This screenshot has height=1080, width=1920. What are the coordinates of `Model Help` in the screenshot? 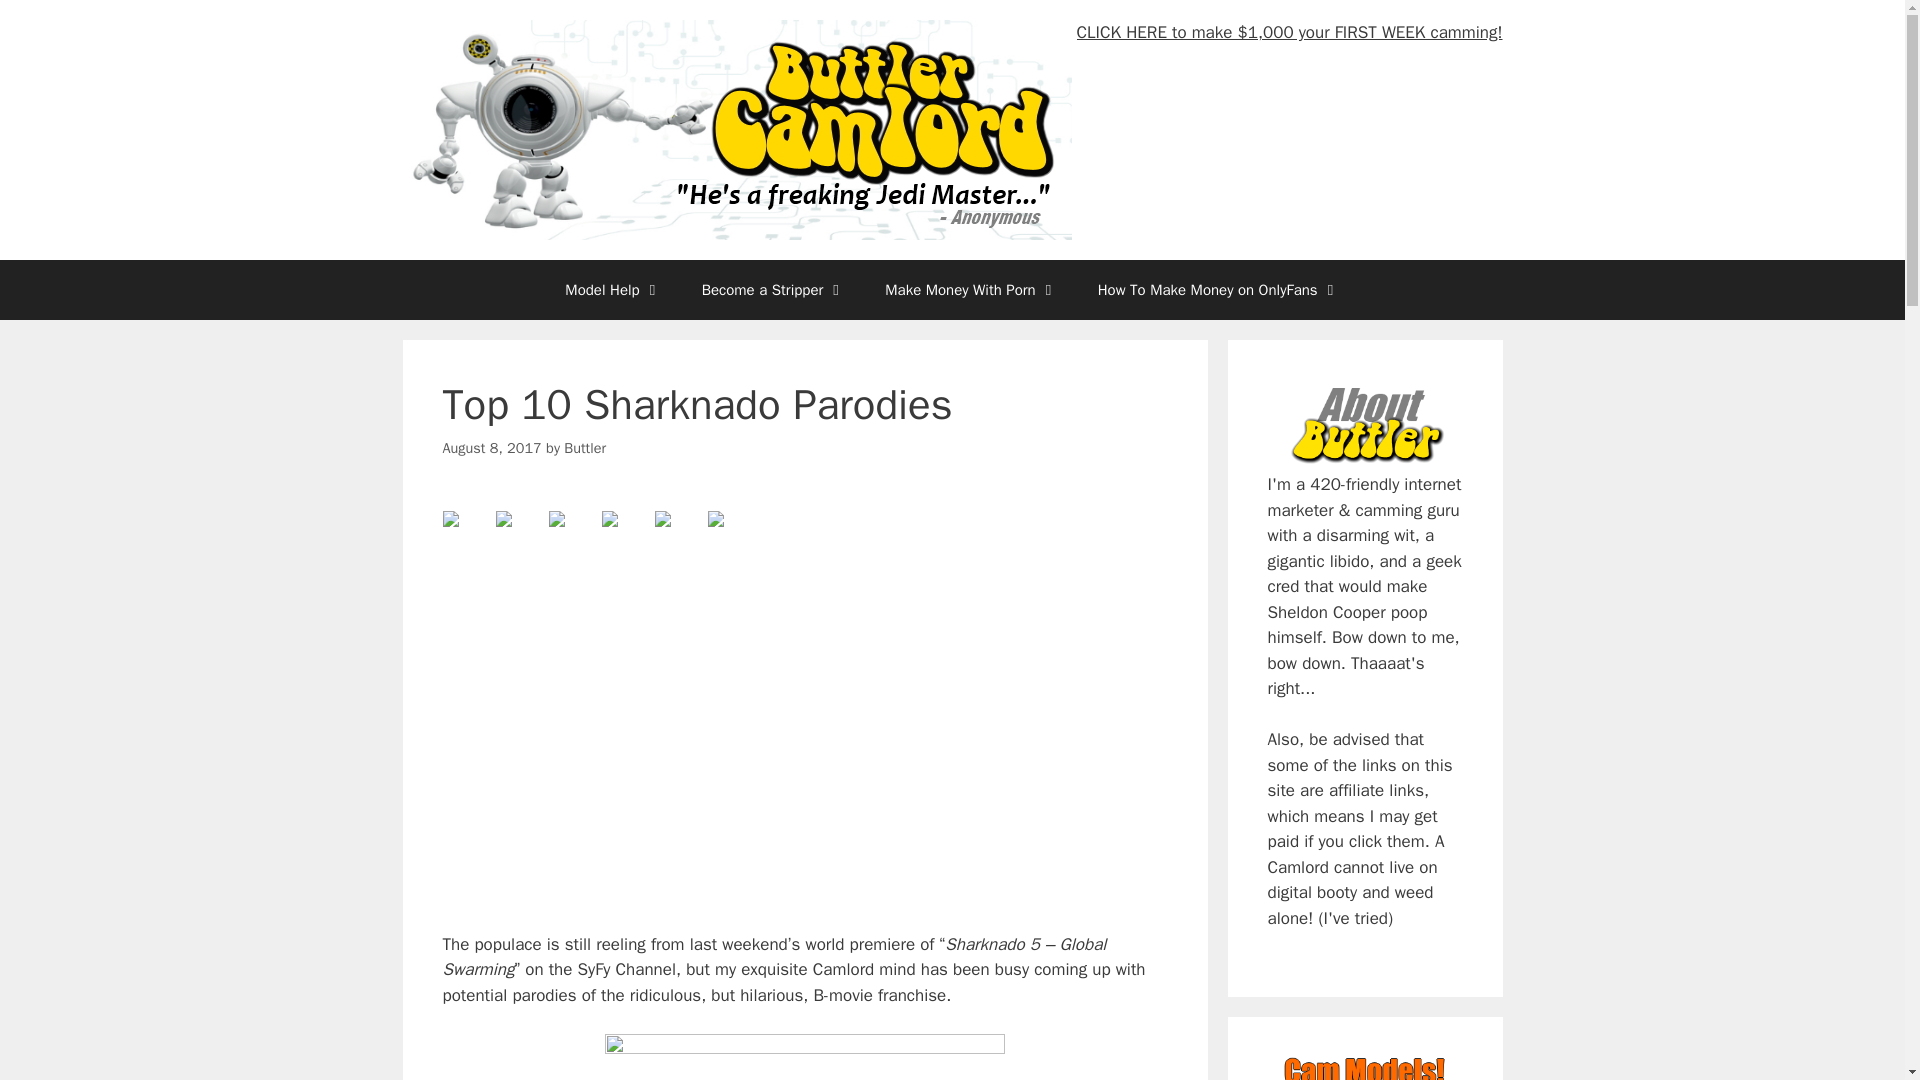 It's located at (613, 290).